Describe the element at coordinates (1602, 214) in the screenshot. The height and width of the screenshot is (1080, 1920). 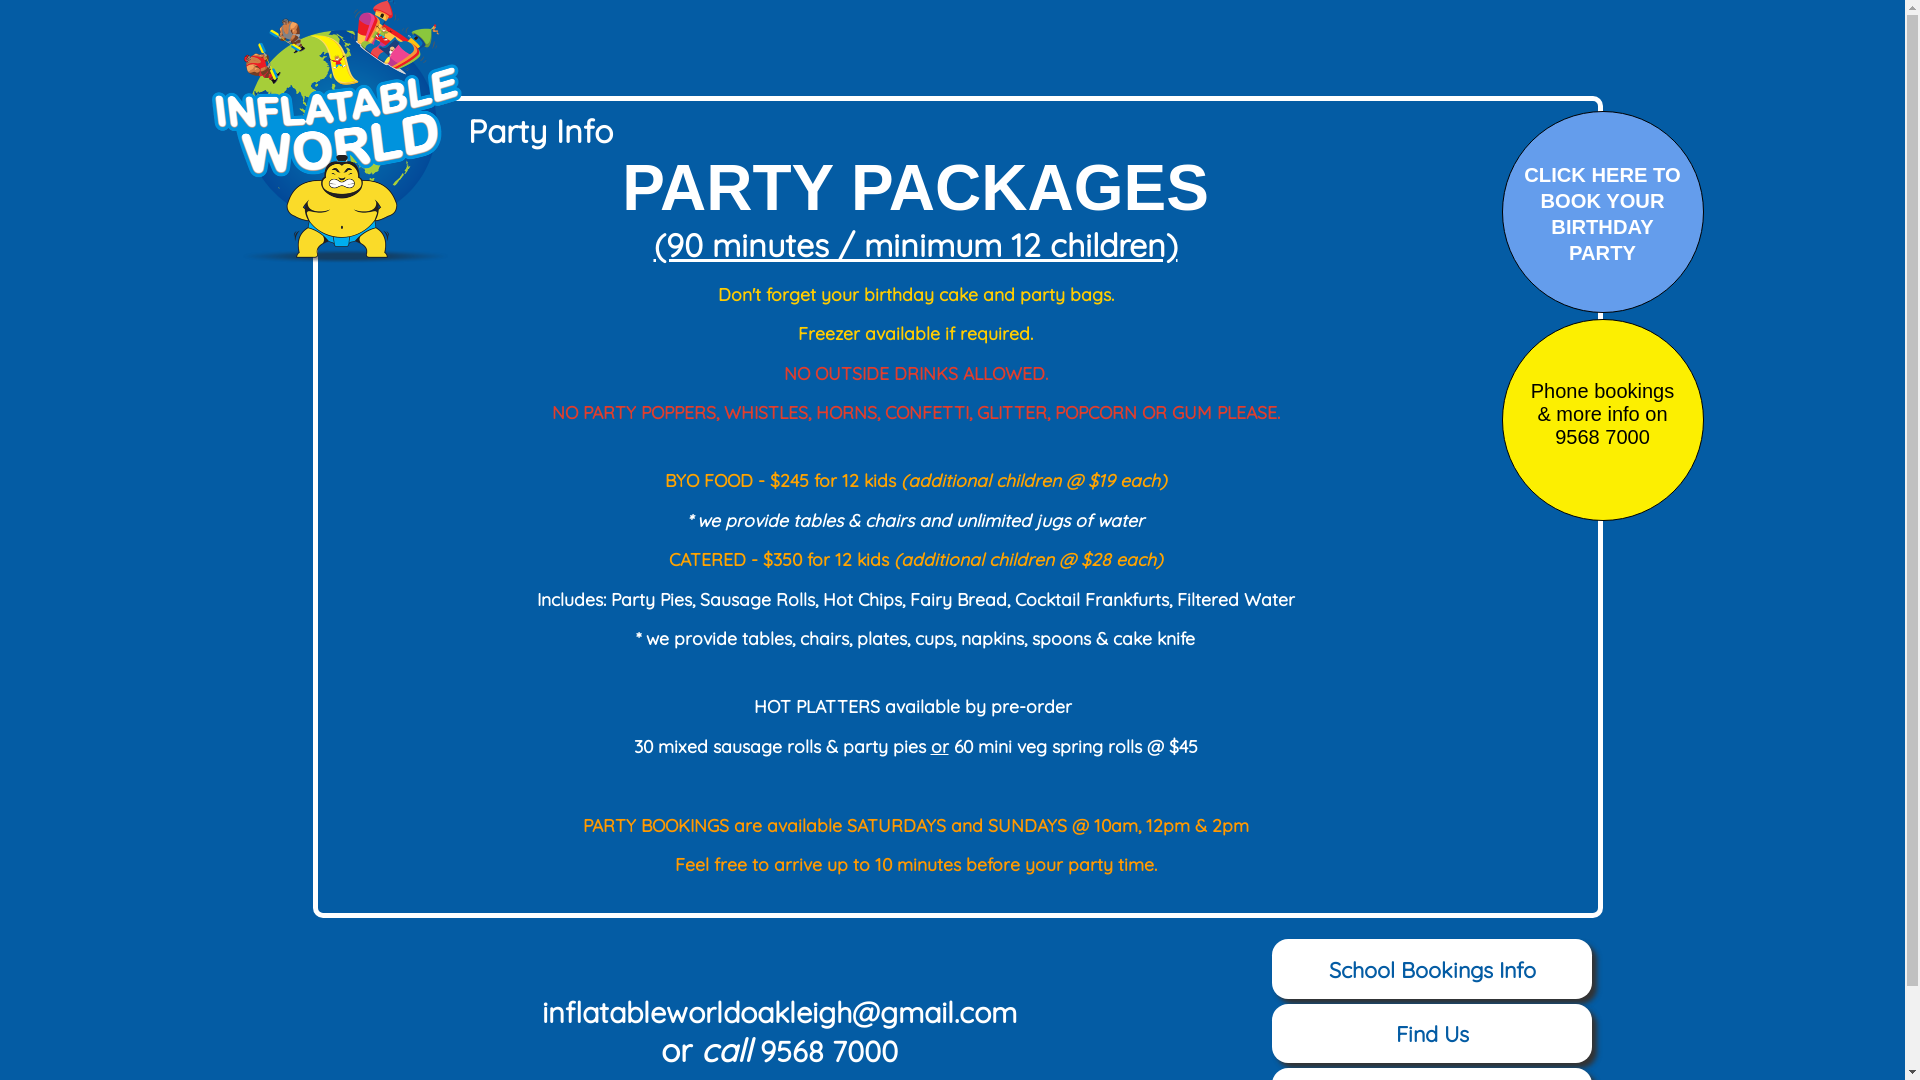
I see `CLICK HERE TO BOOK YOUR BIRTHDAY PARTY` at that location.